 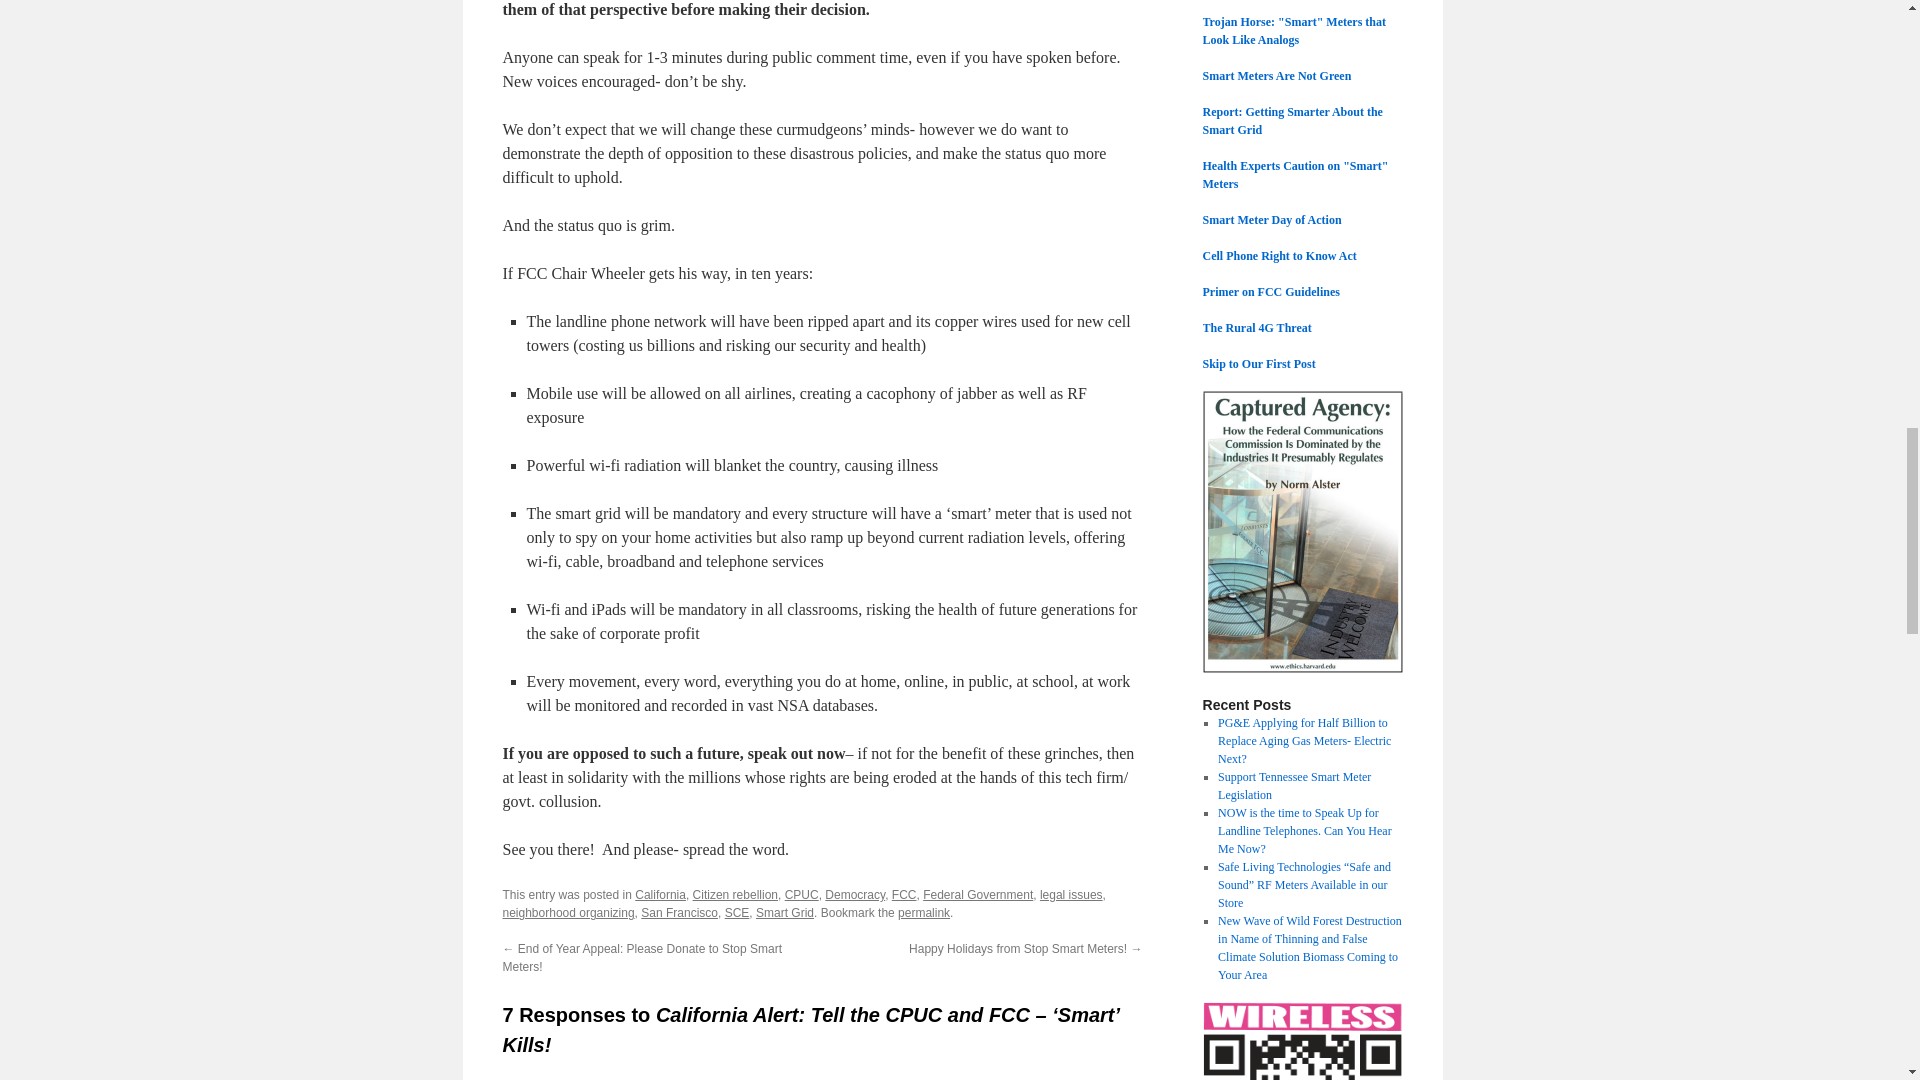 I want to click on California, so click(x=660, y=894).